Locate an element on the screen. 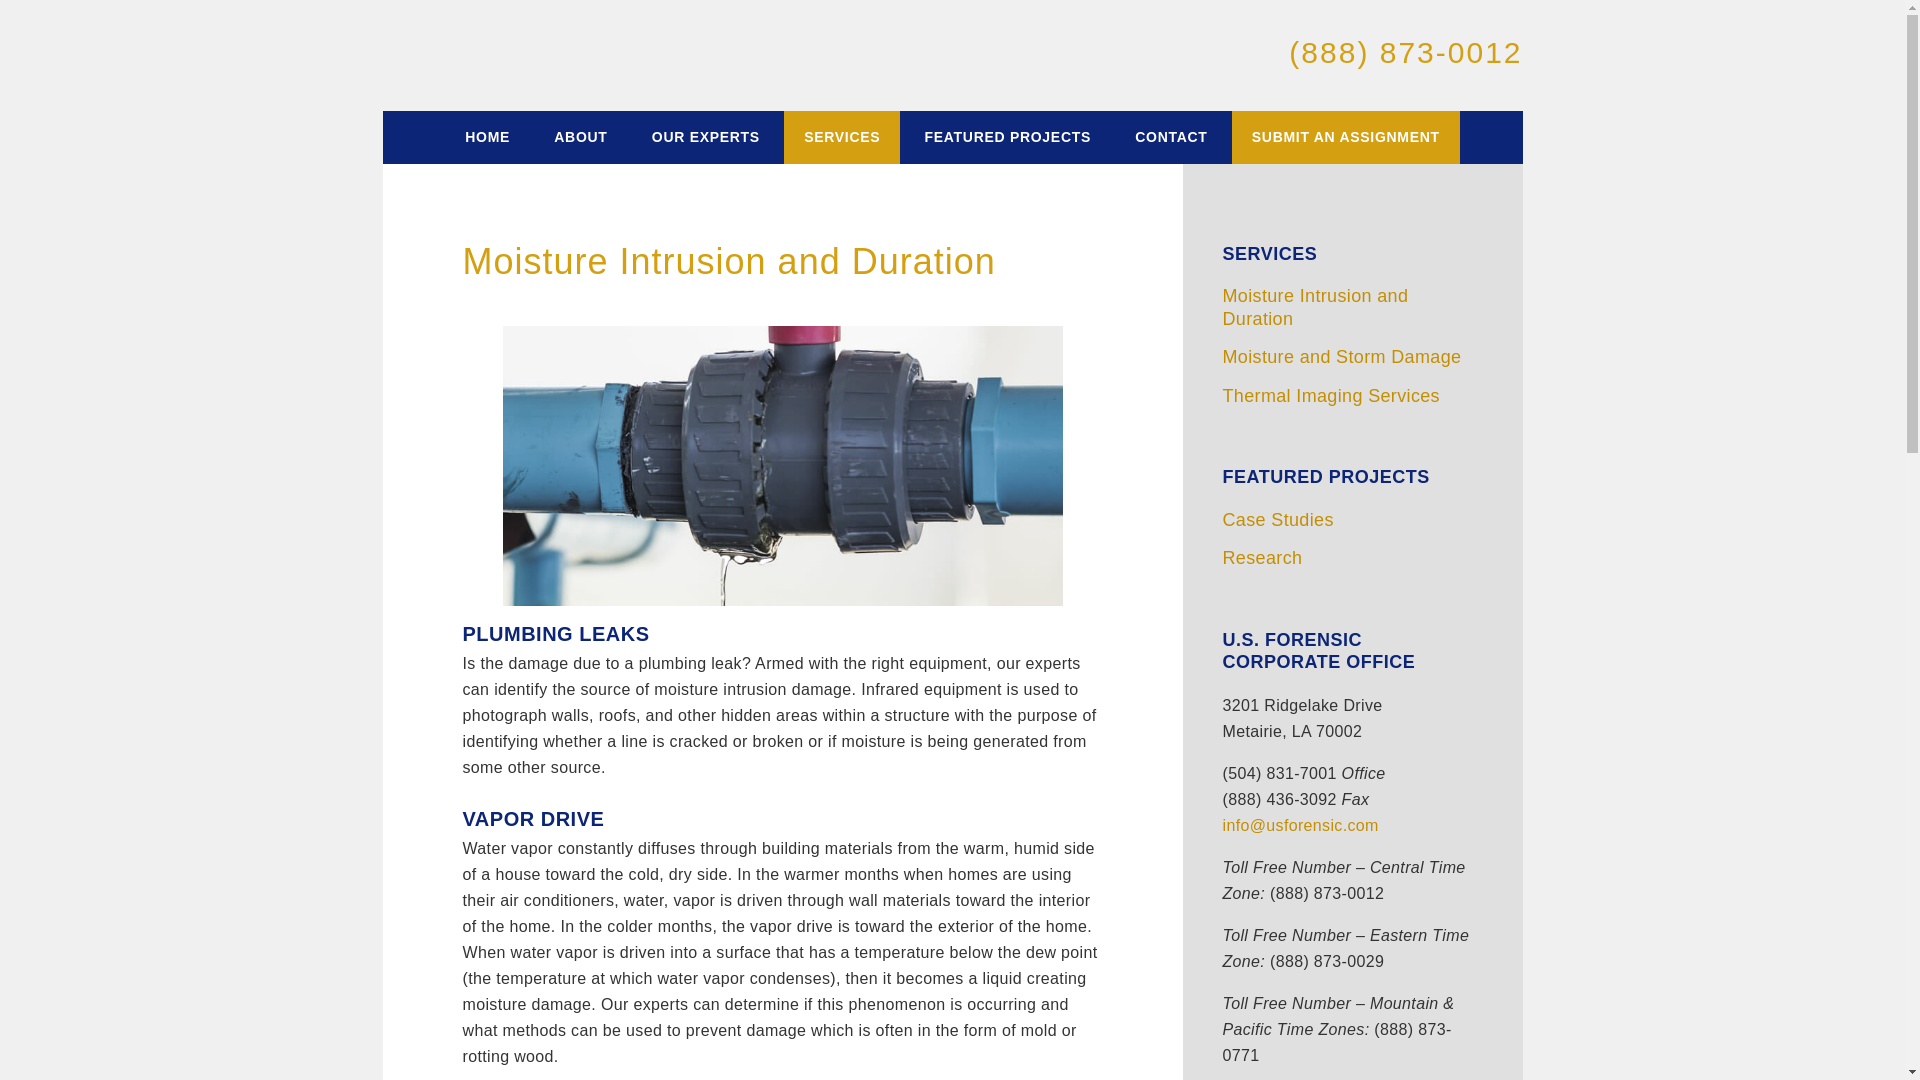  Moisture Intrusion and Duration is located at coordinates (1314, 308).